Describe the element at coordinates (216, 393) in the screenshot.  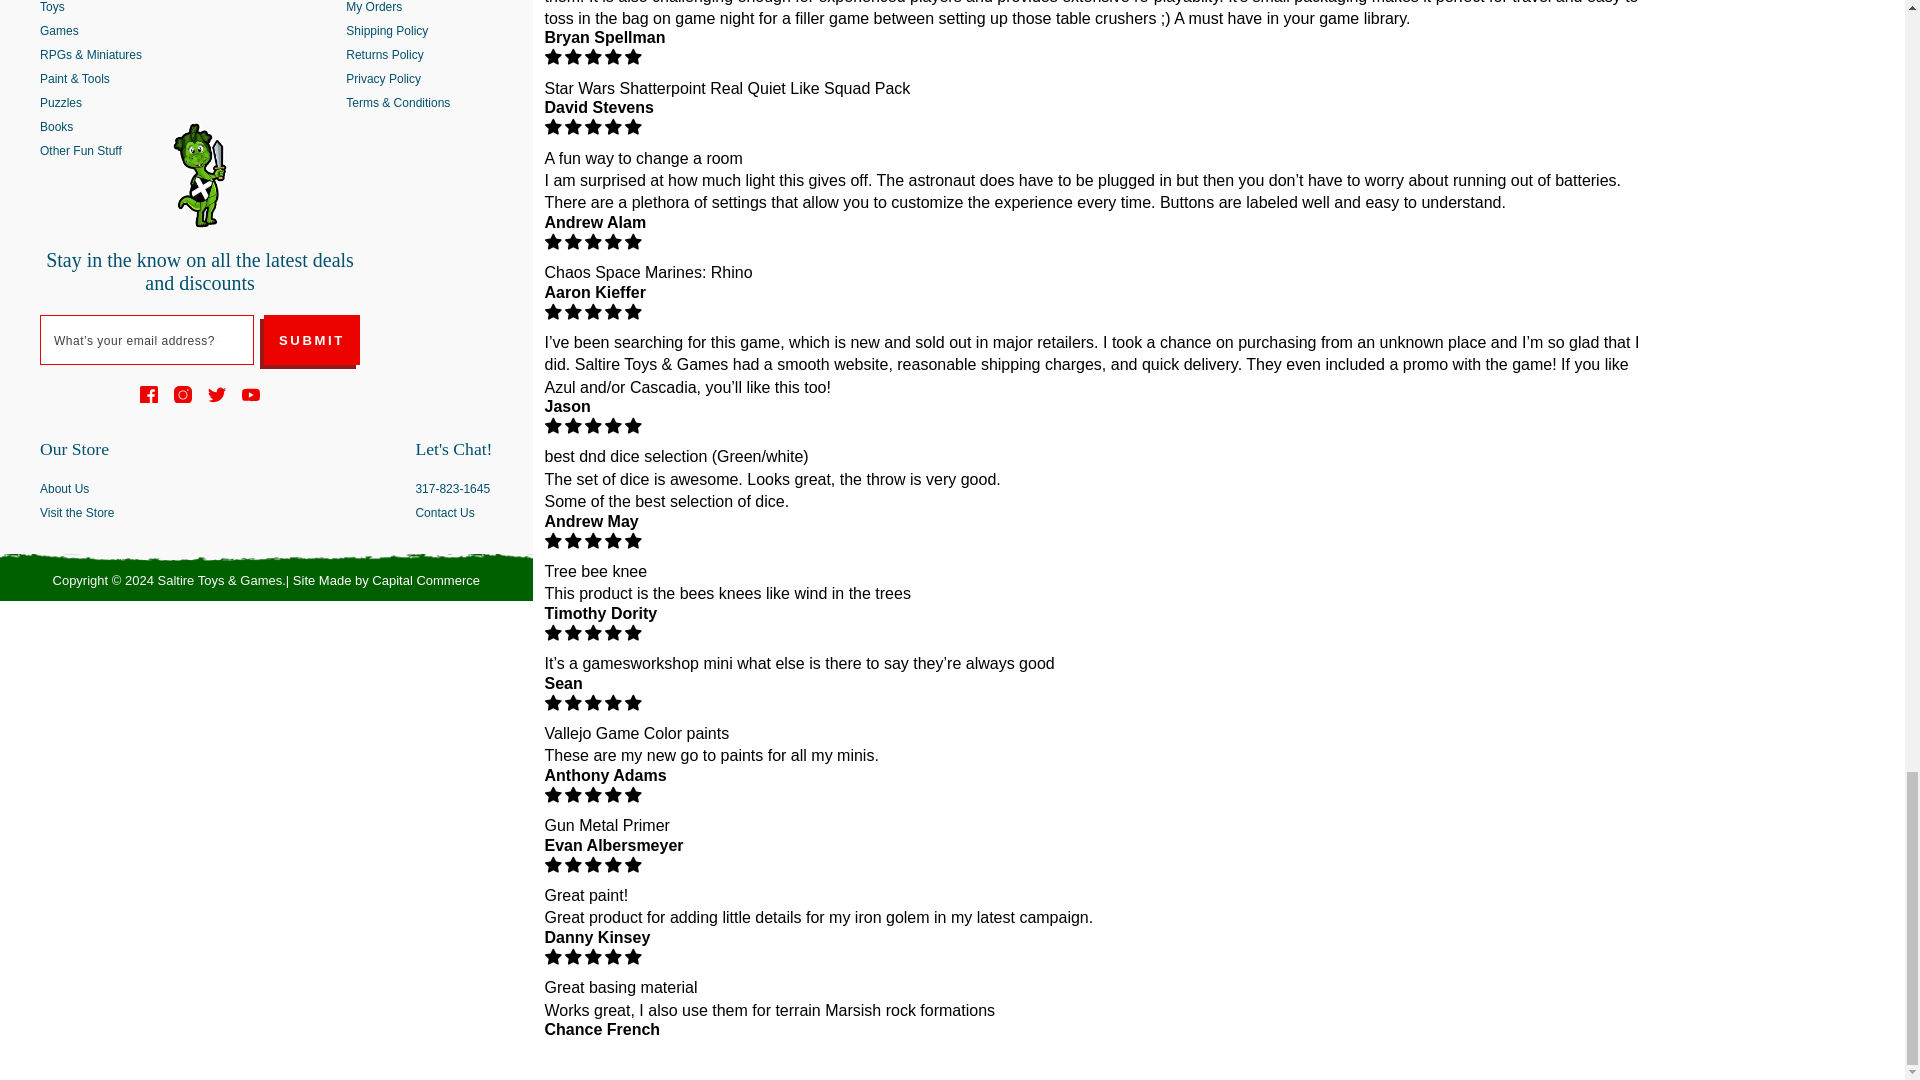
I see `Twitter` at that location.